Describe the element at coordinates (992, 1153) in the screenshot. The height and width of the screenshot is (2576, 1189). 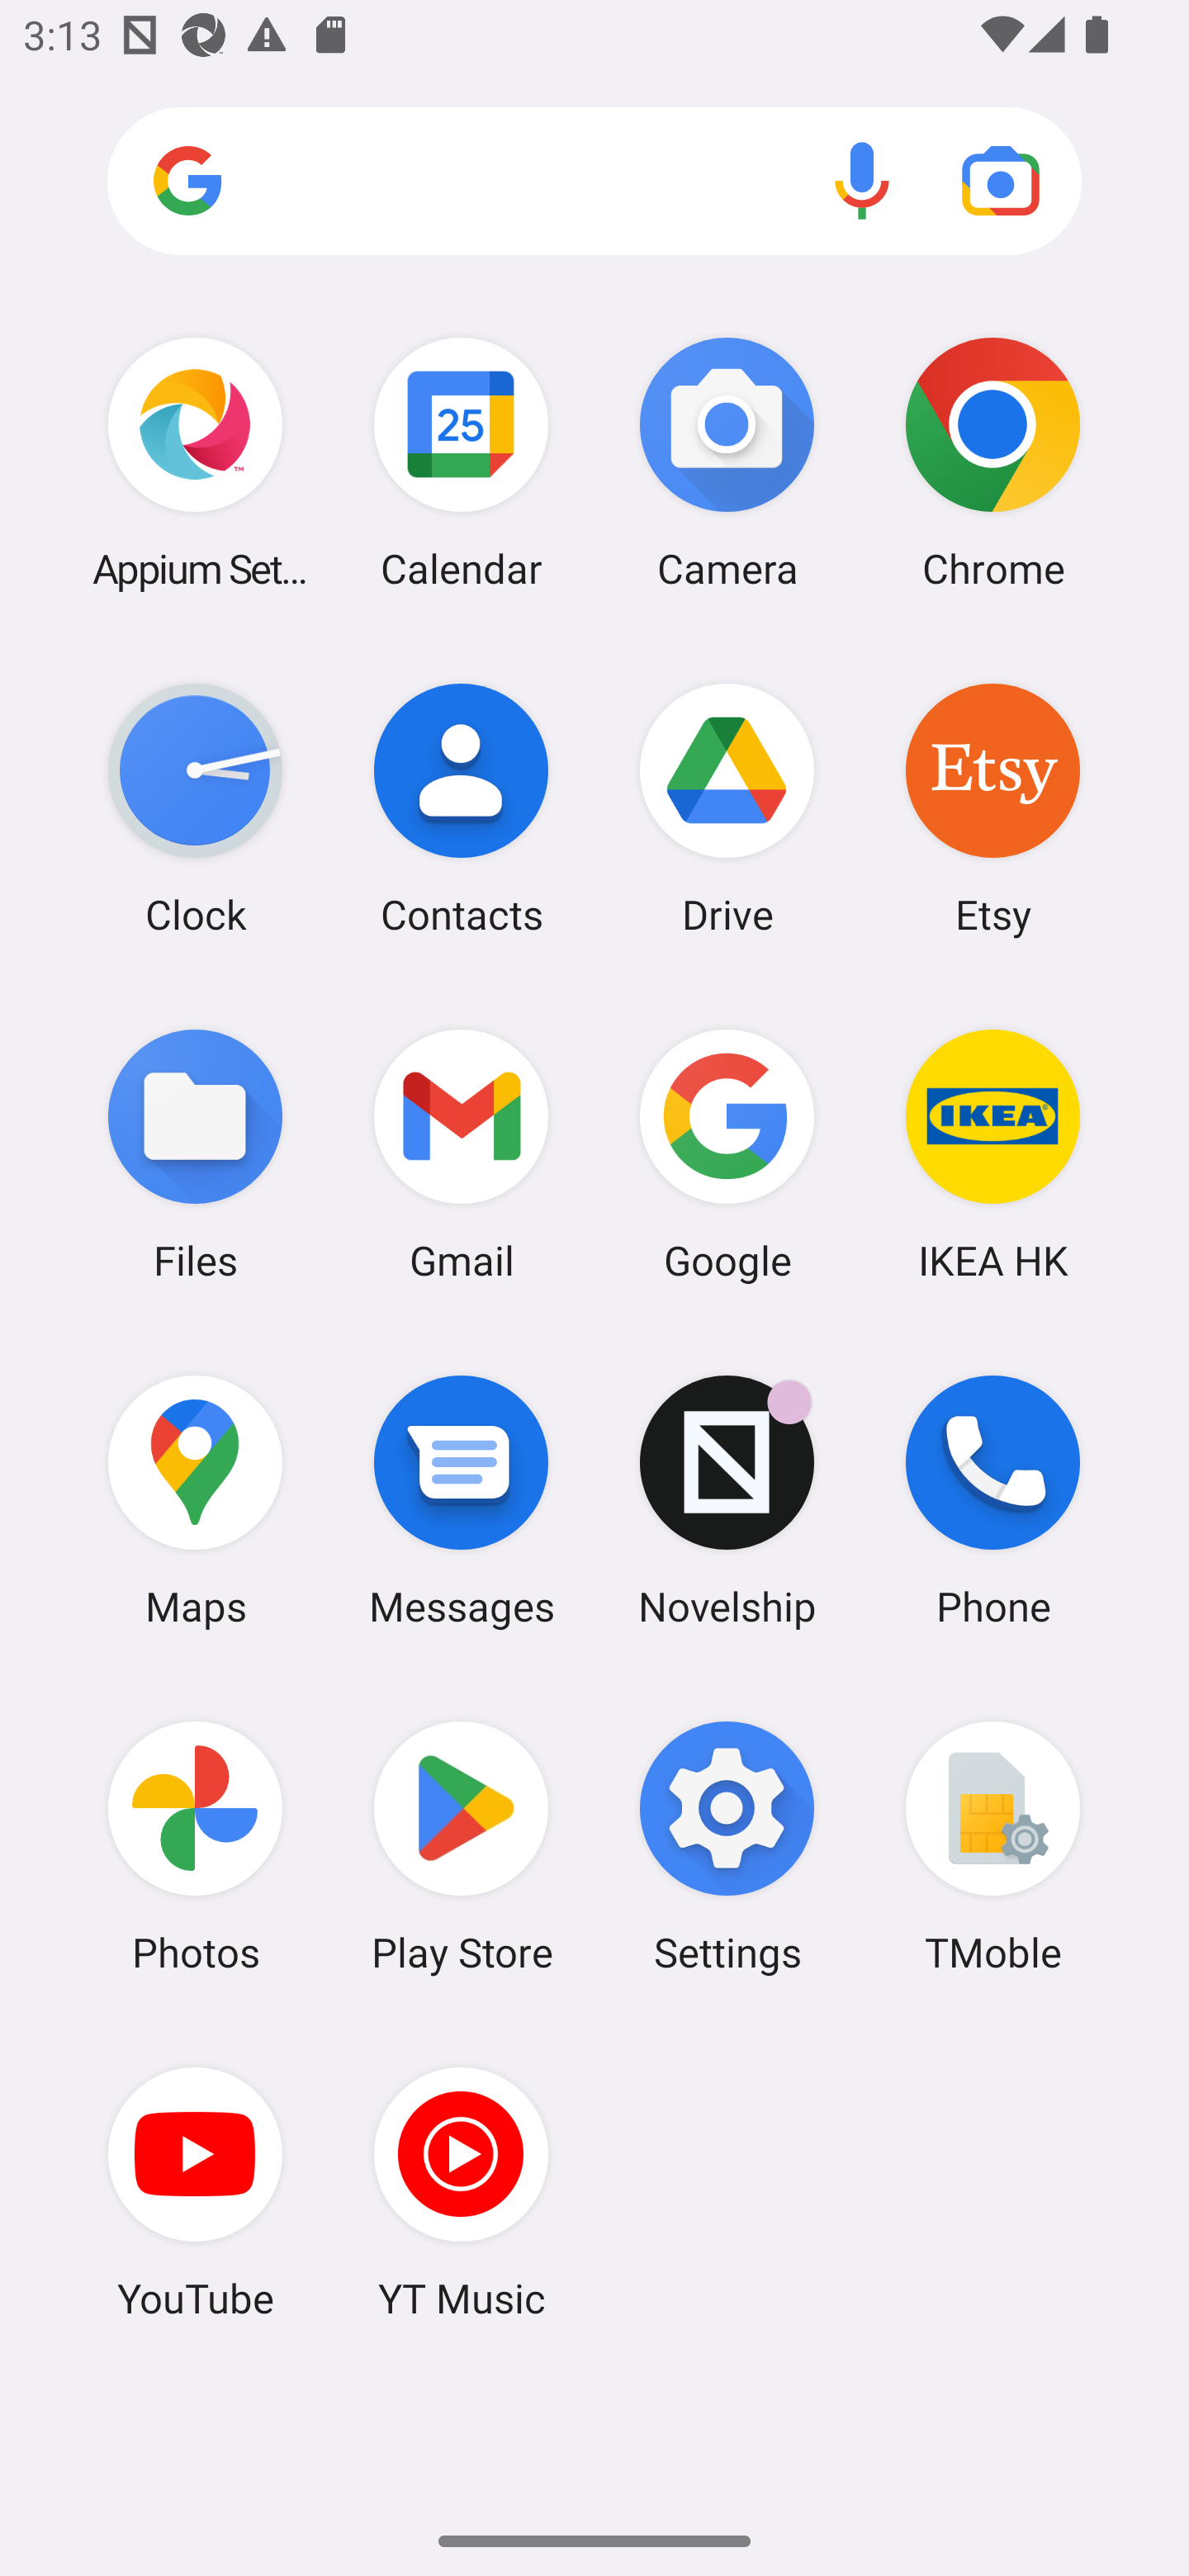
I see `IKEA HK` at that location.